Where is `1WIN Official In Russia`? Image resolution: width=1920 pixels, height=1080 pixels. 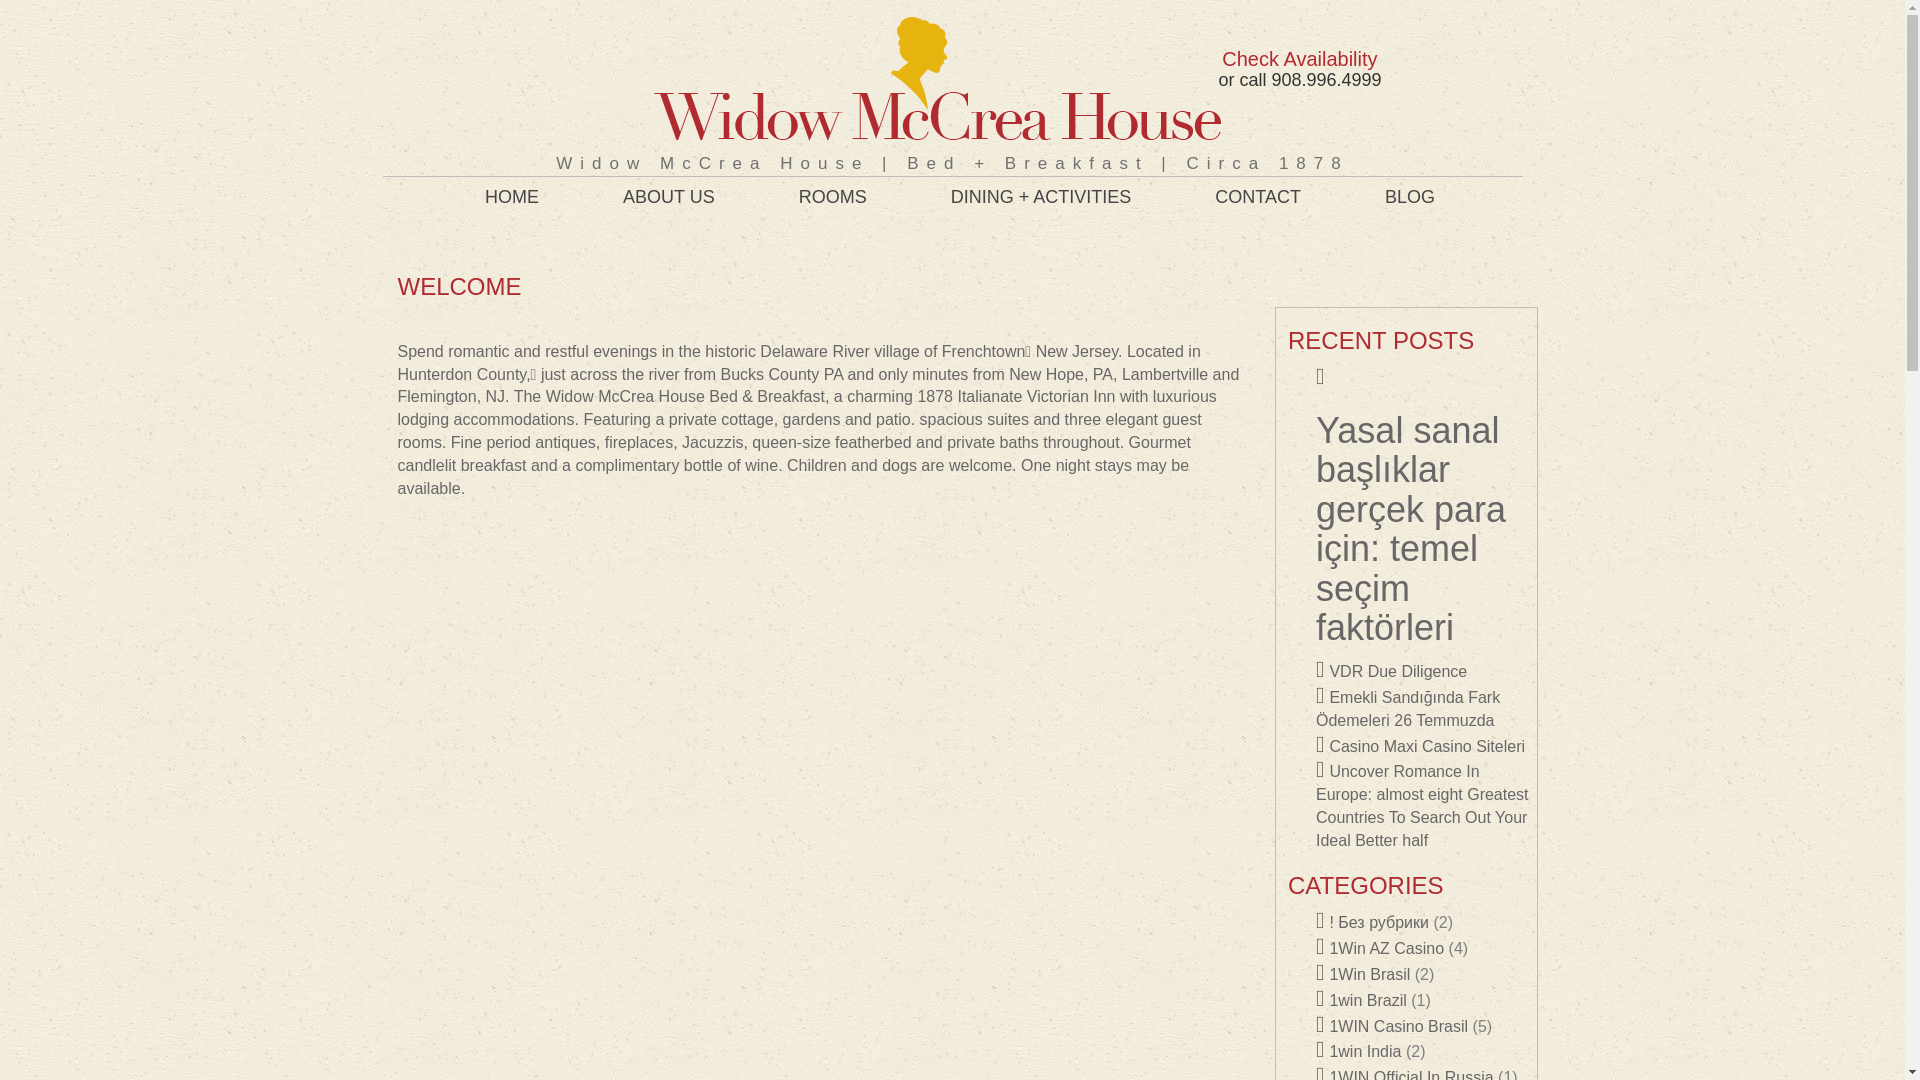
1WIN Official In Russia is located at coordinates (1404, 1074).